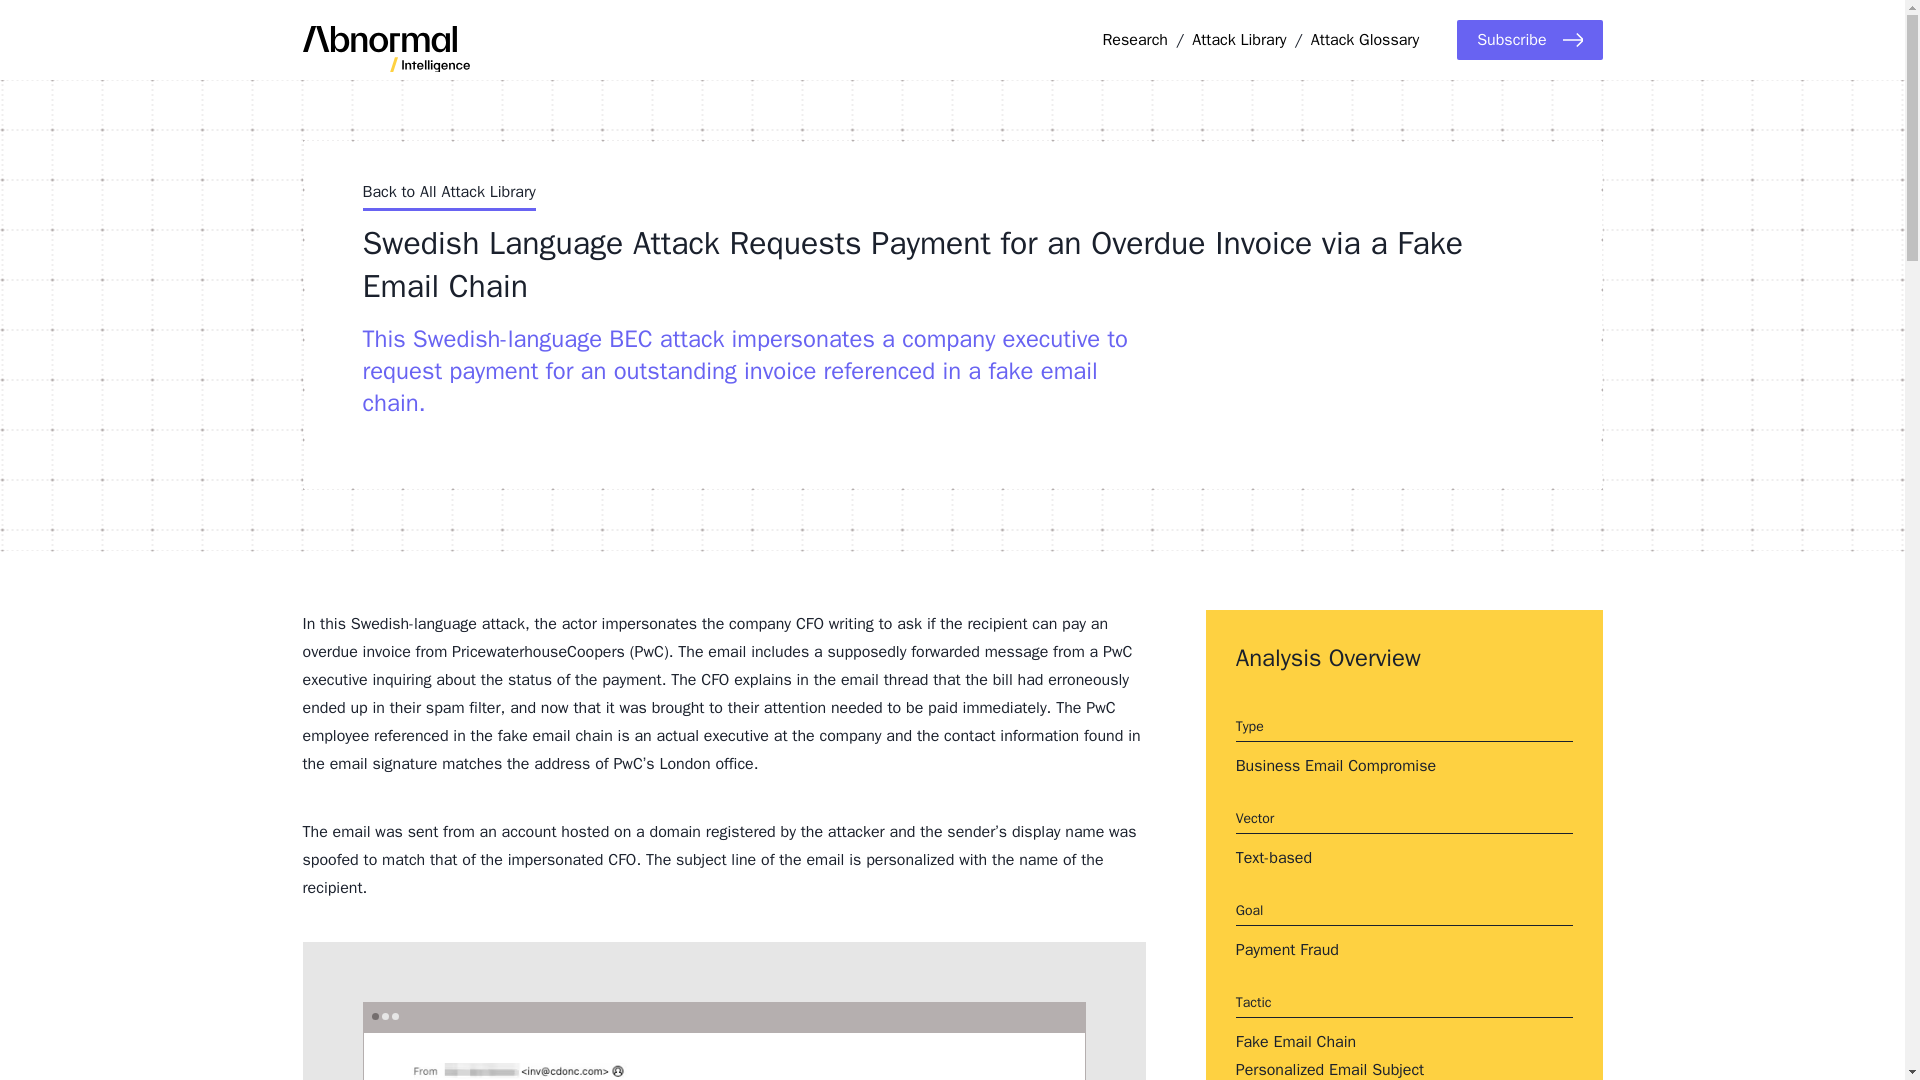  Describe the element at coordinates (1239, 40) in the screenshot. I see `Attack Library` at that location.